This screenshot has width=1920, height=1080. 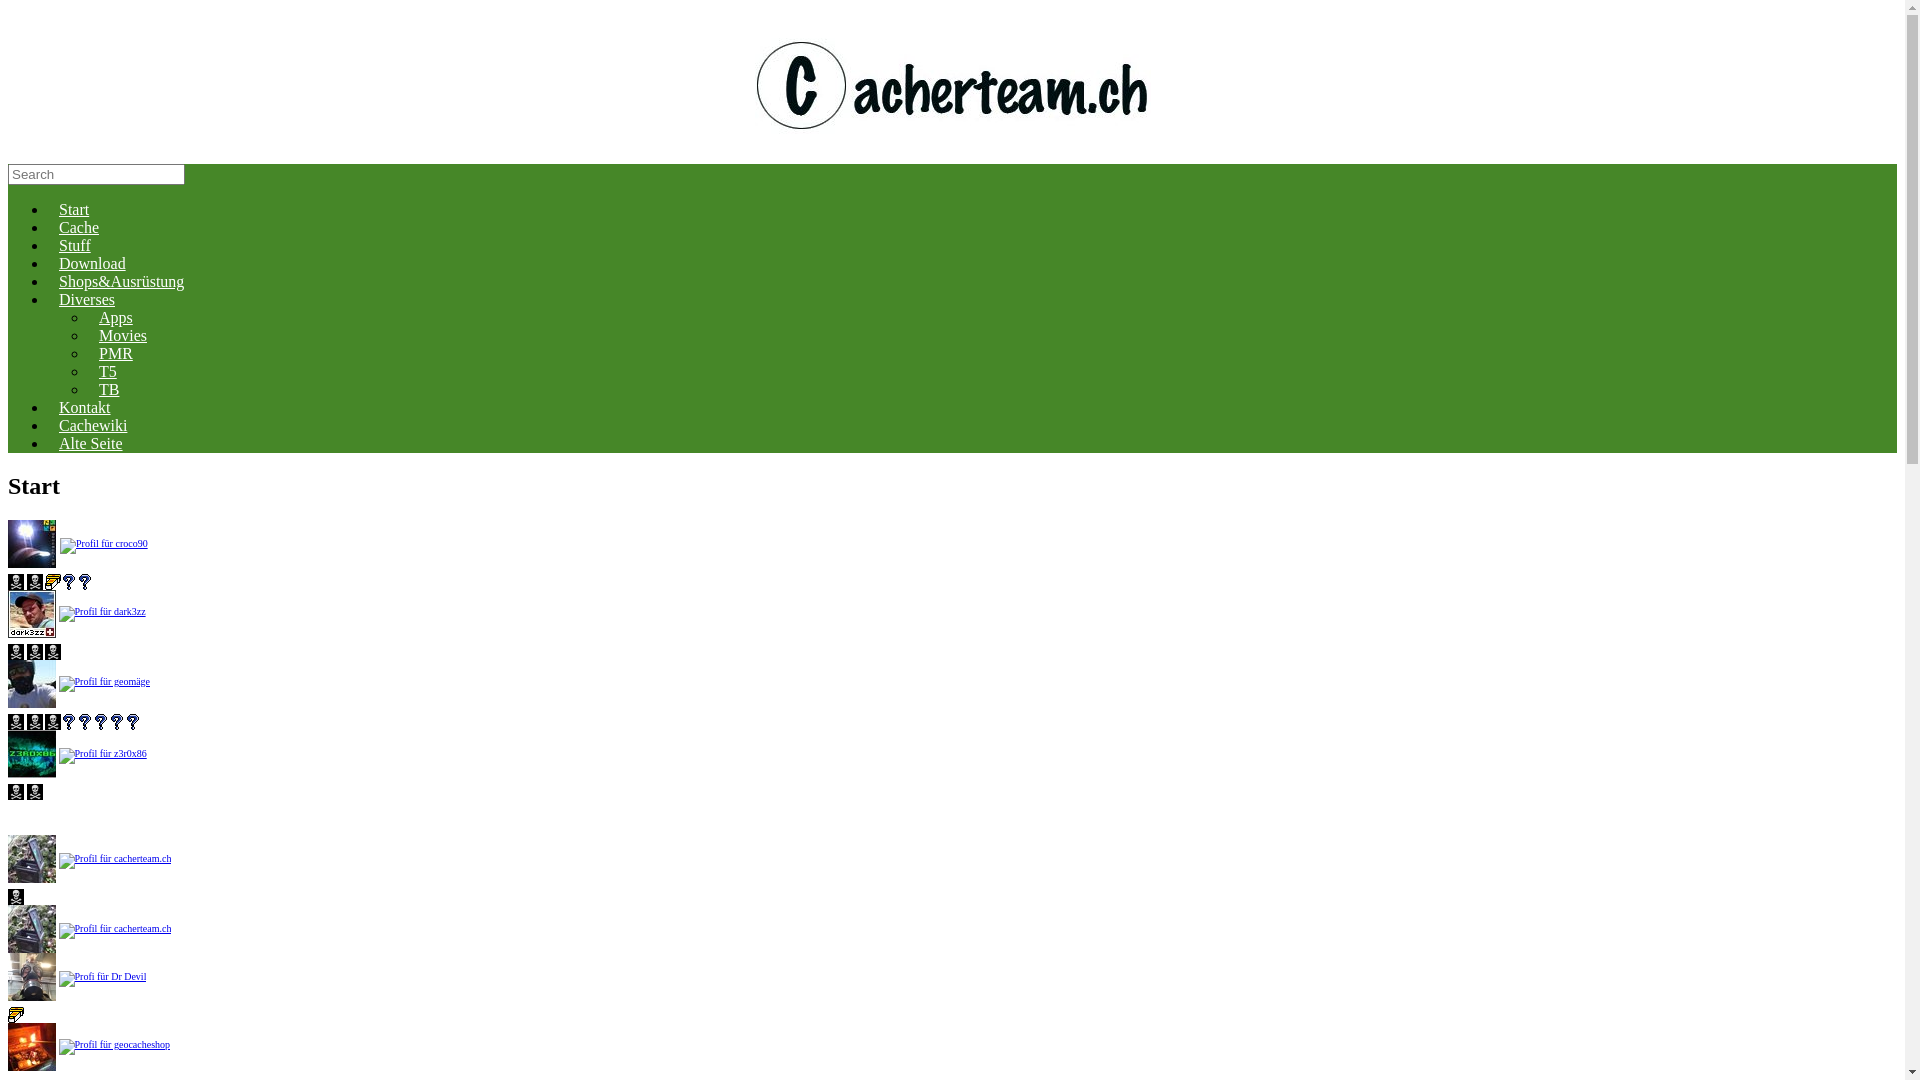 What do you see at coordinates (133, 722) in the screenshot?
I see `SWISS-MONOPOLY Karten` at bounding box center [133, 722].